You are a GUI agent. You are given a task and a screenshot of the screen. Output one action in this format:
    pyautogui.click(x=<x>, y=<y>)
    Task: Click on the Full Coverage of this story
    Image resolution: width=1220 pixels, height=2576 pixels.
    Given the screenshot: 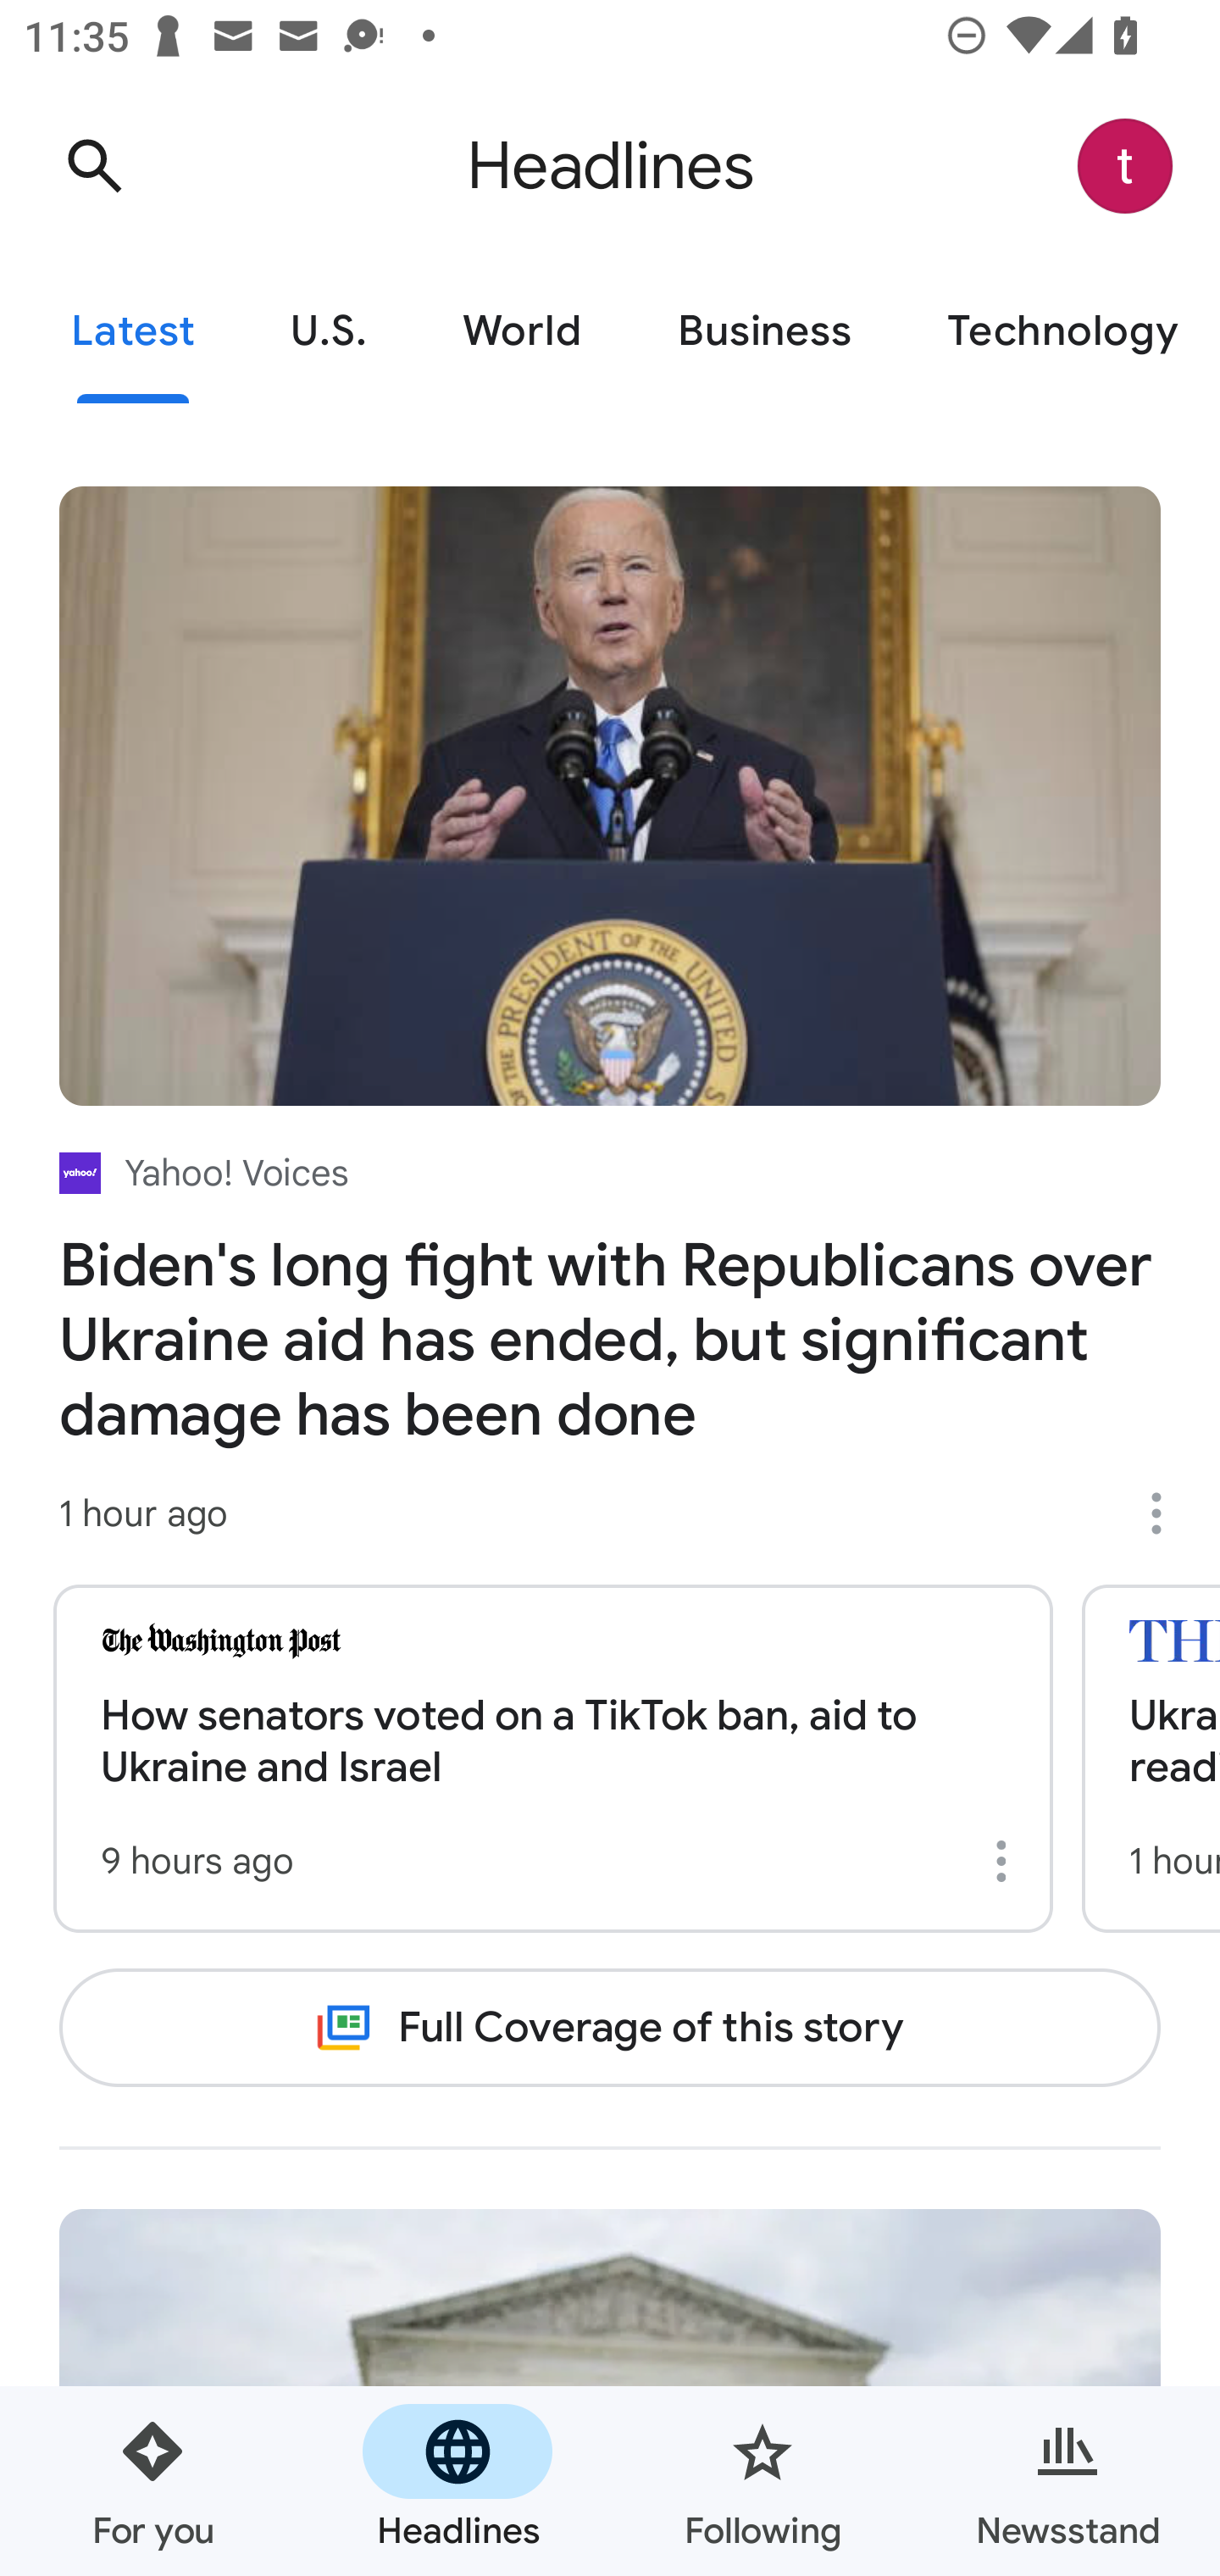 What is the action you would take?
    pyautogui.click(x=610, y=2027)
    